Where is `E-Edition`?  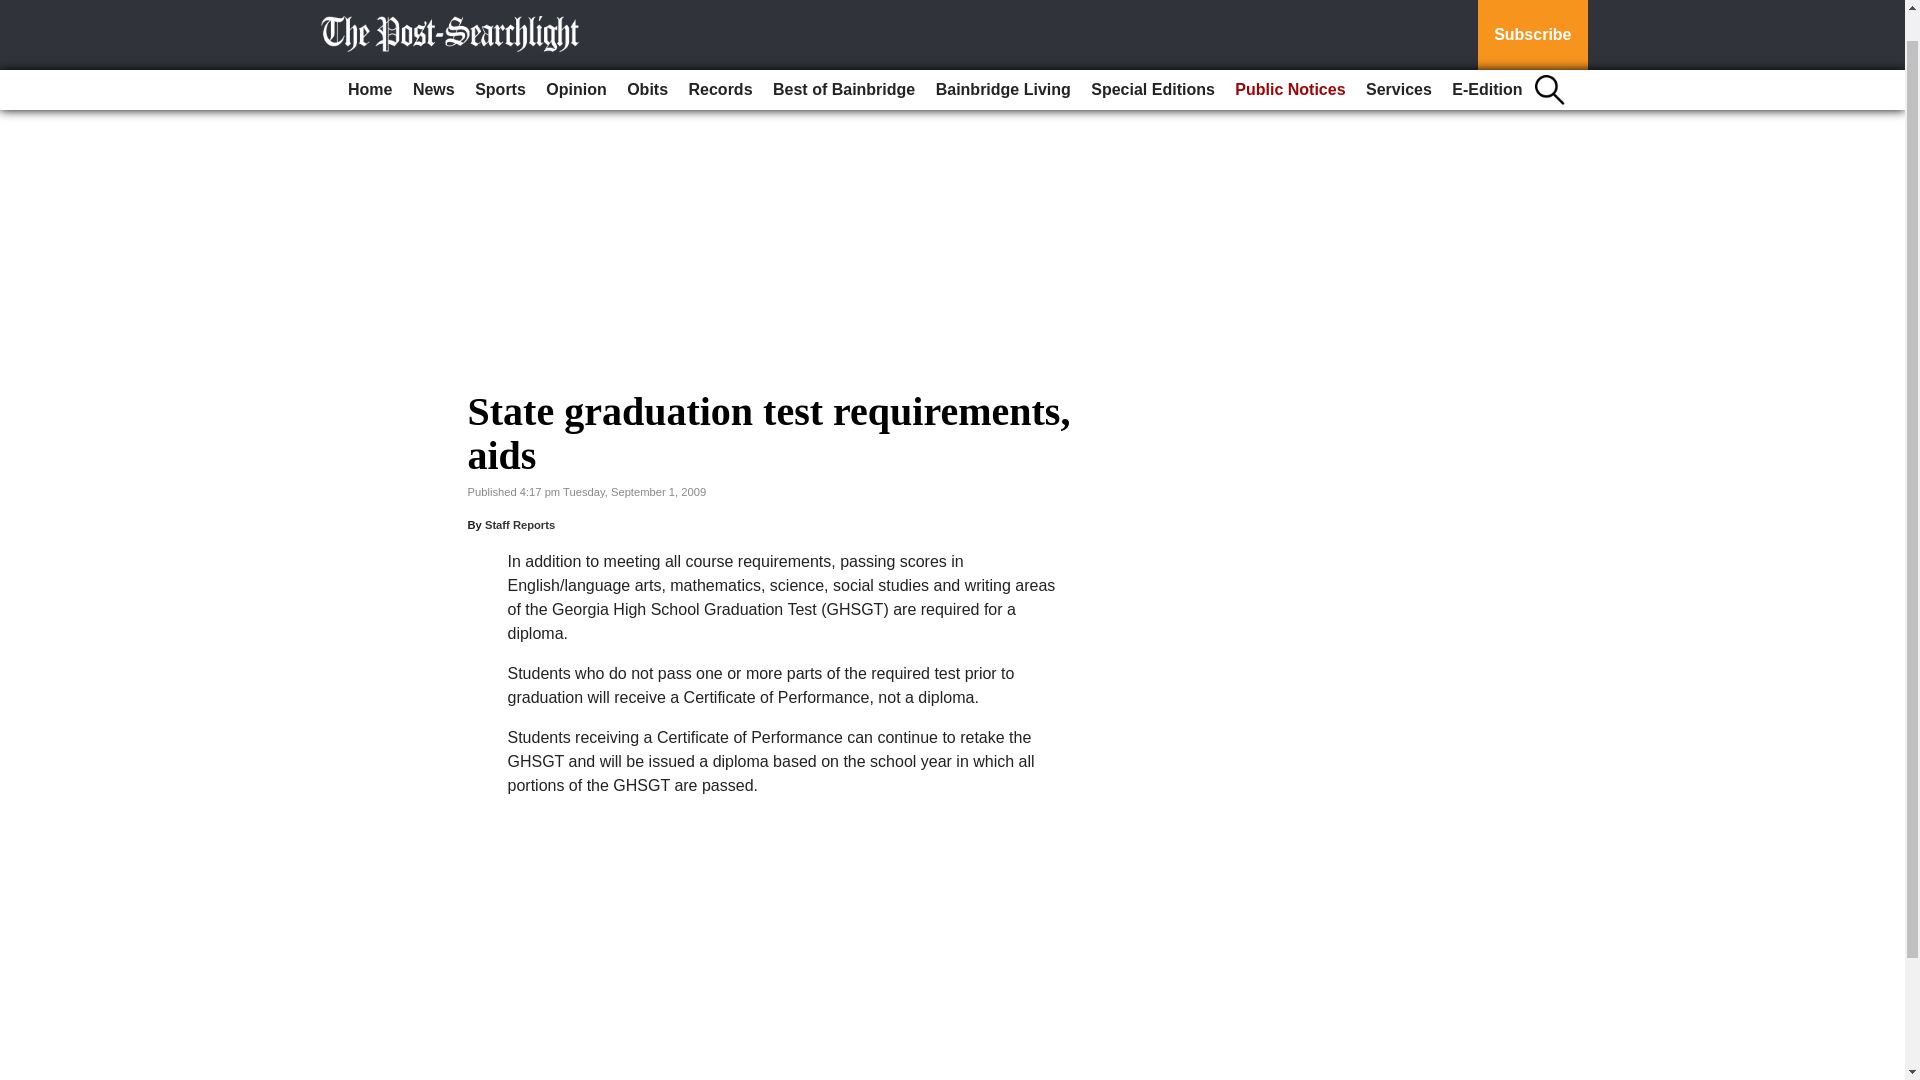 E-Edition is located at coordinates (1486, 58).